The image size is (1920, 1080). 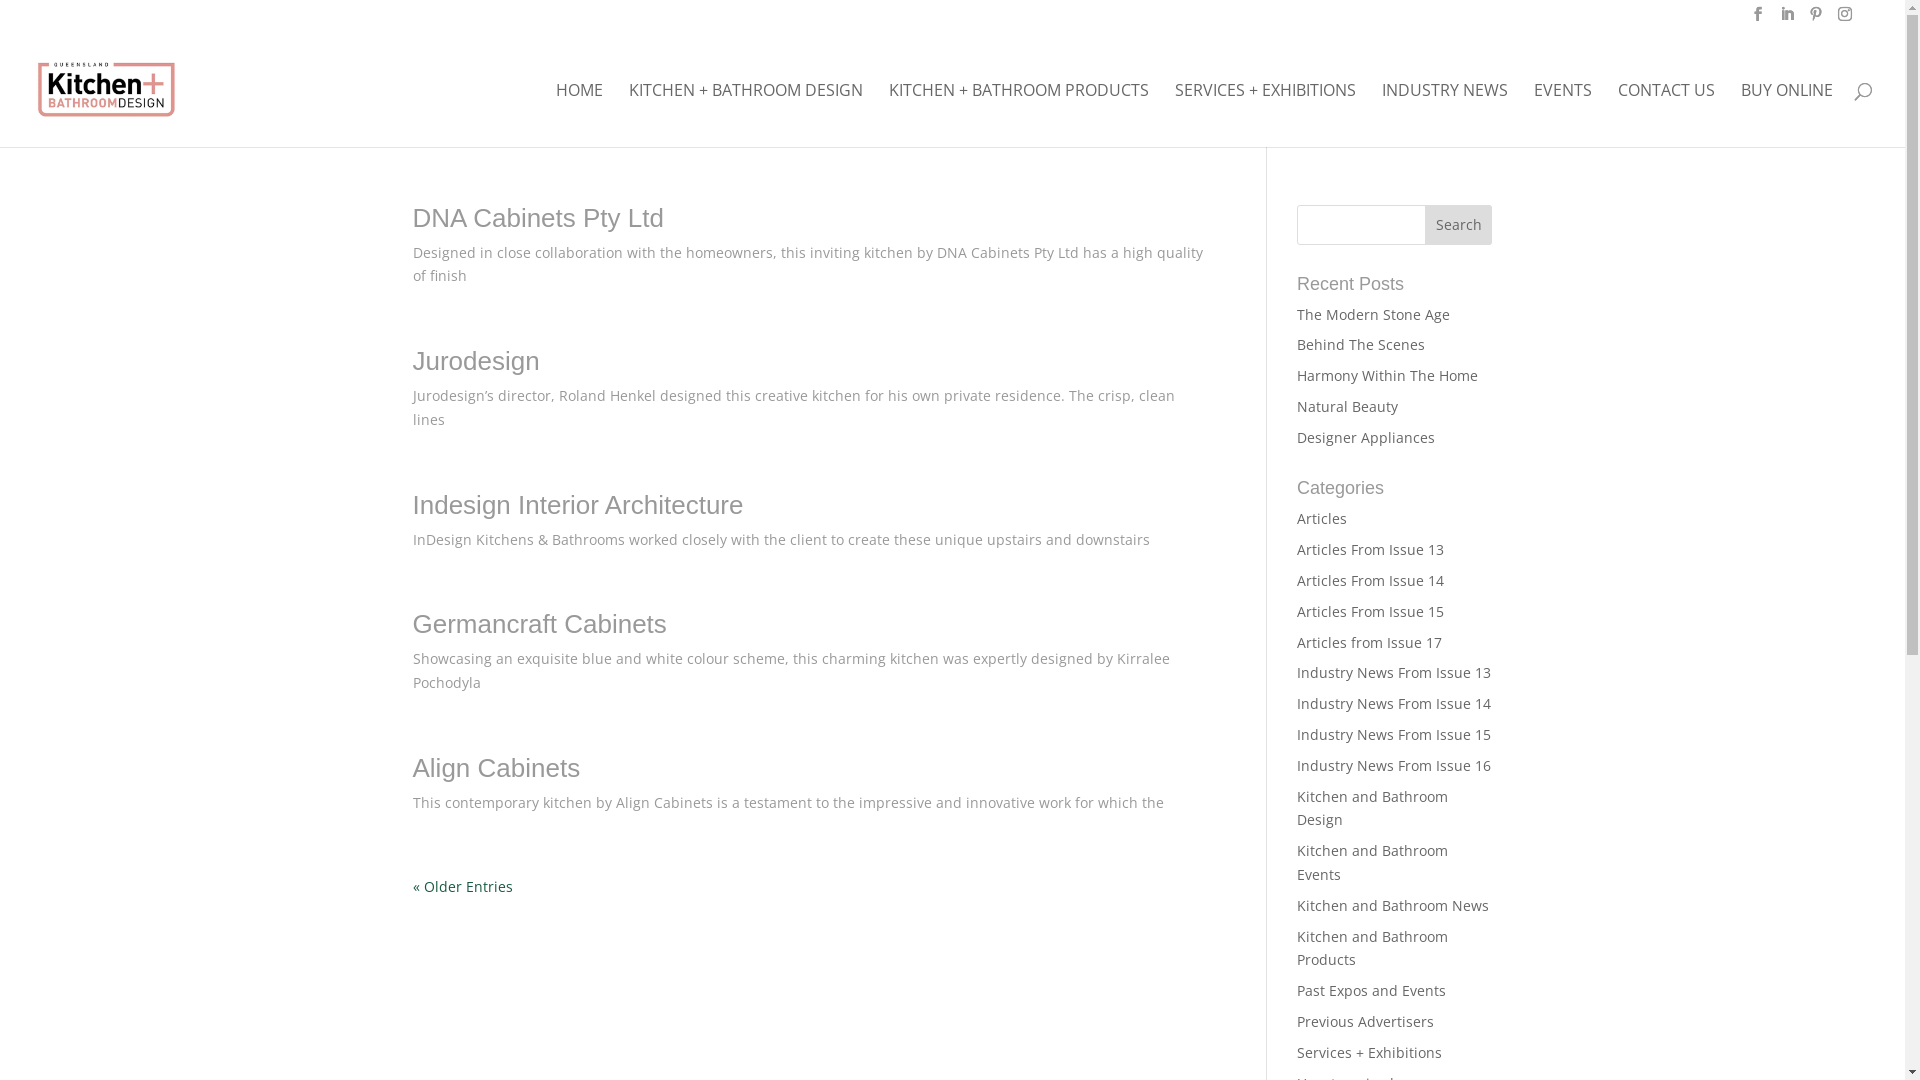 I want to click on CONTACT US, so click(x=1666, y=114).